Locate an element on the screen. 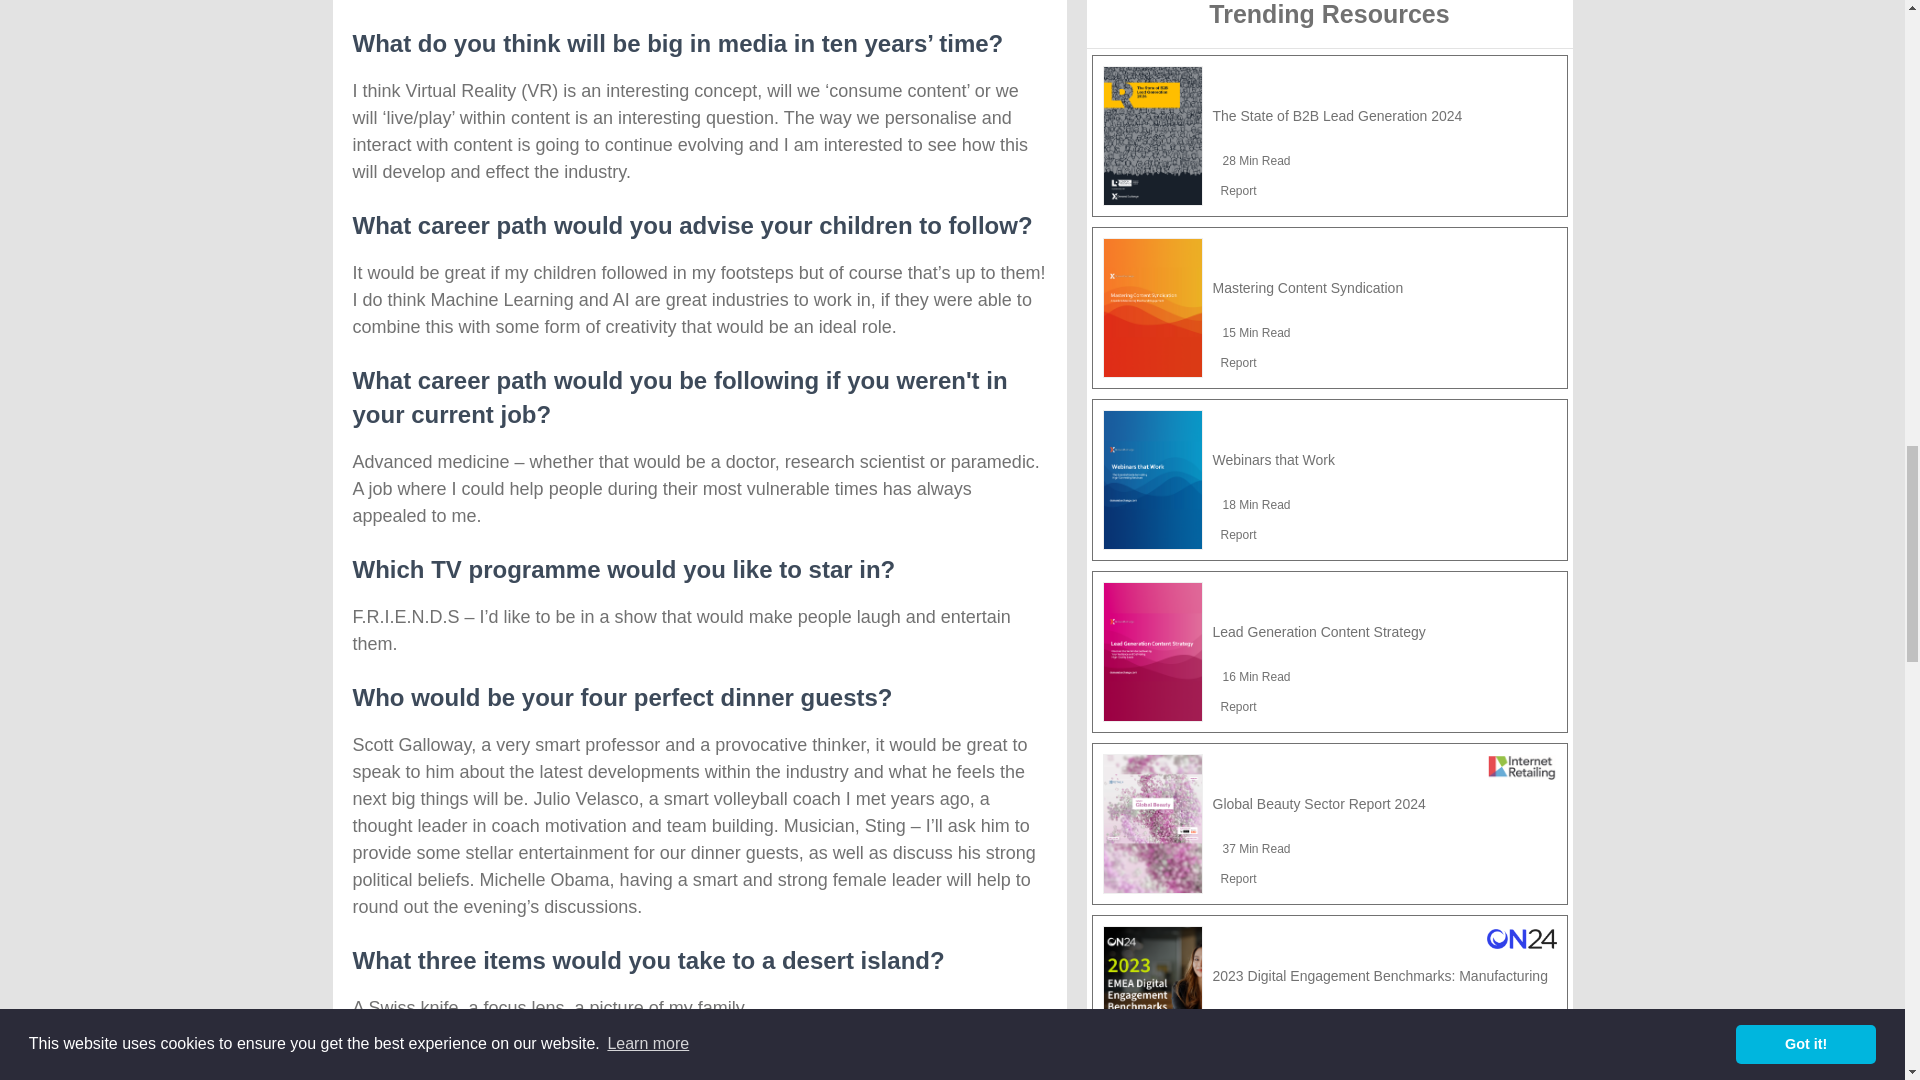  View Lead Generation Content Strategy is located at coordinates (1318, 632).